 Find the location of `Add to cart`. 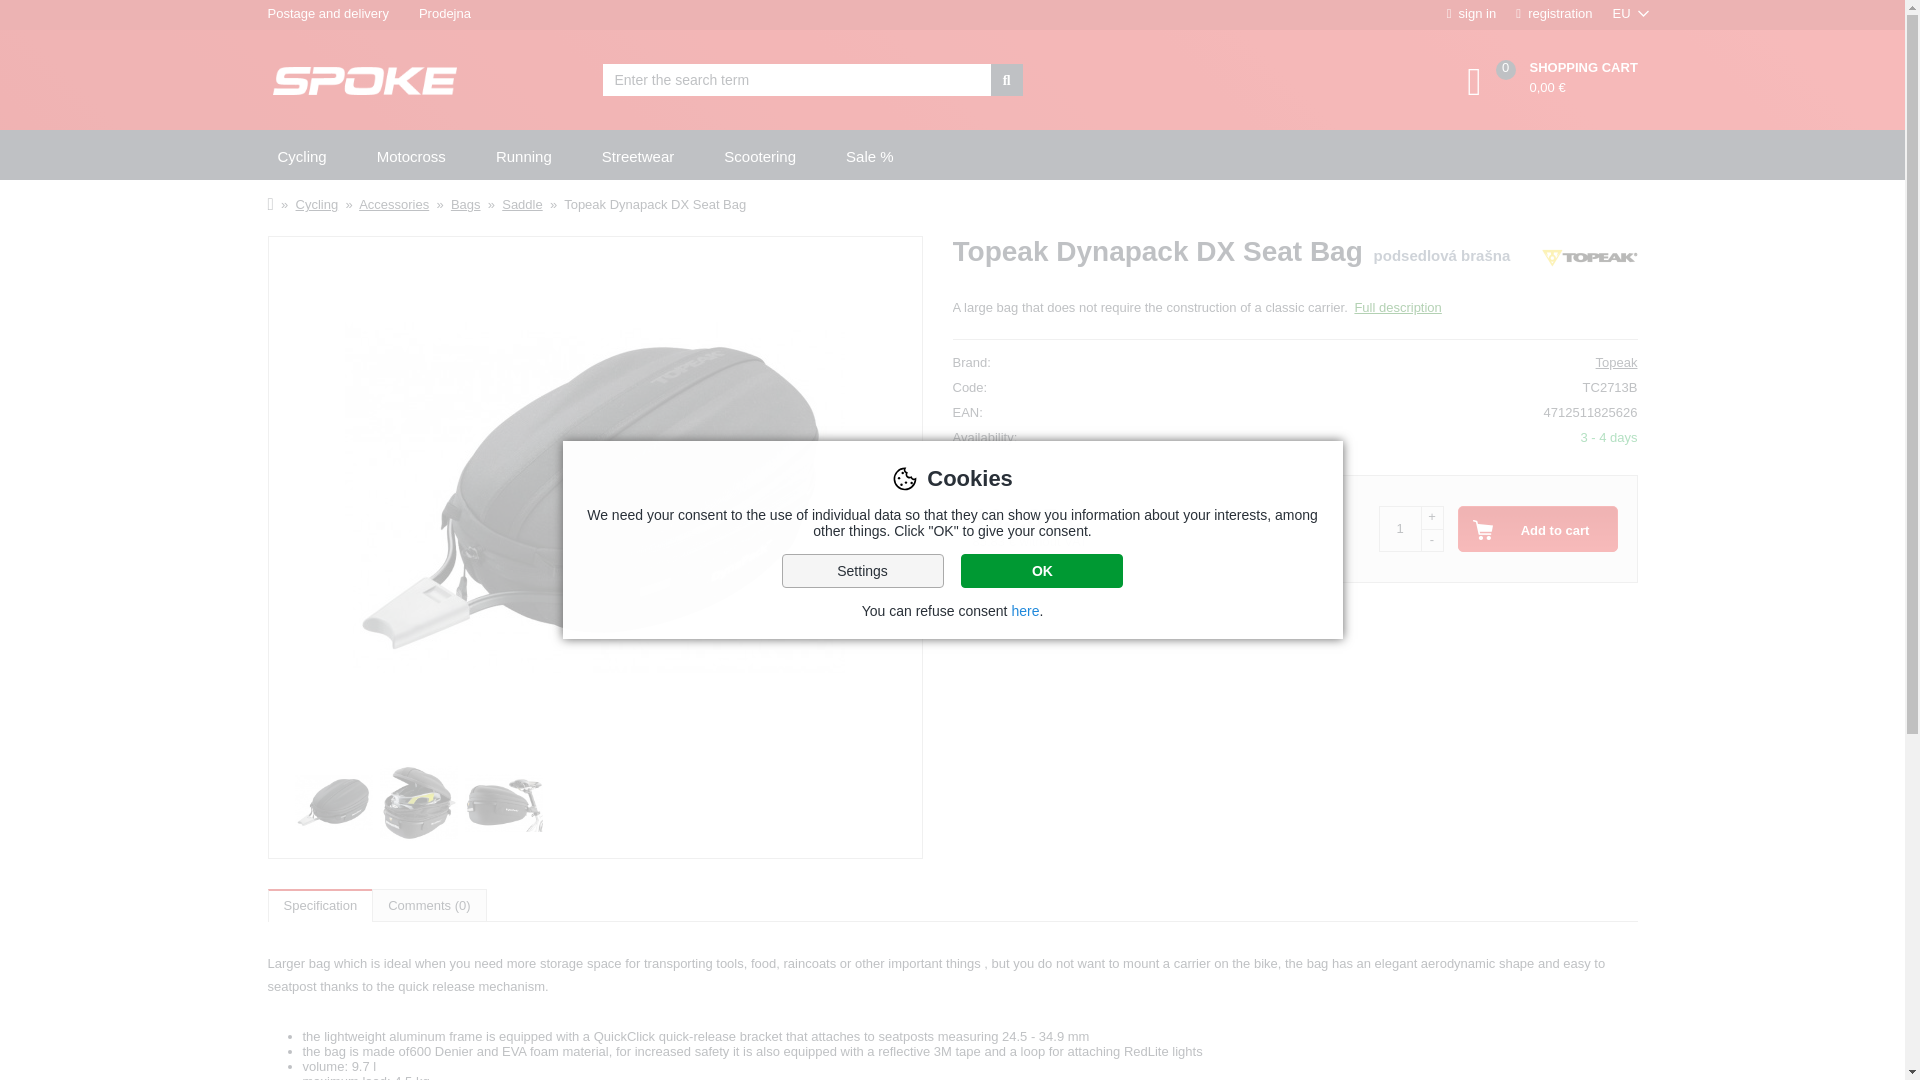

Add to cart is located at coordinates (1538, 528).